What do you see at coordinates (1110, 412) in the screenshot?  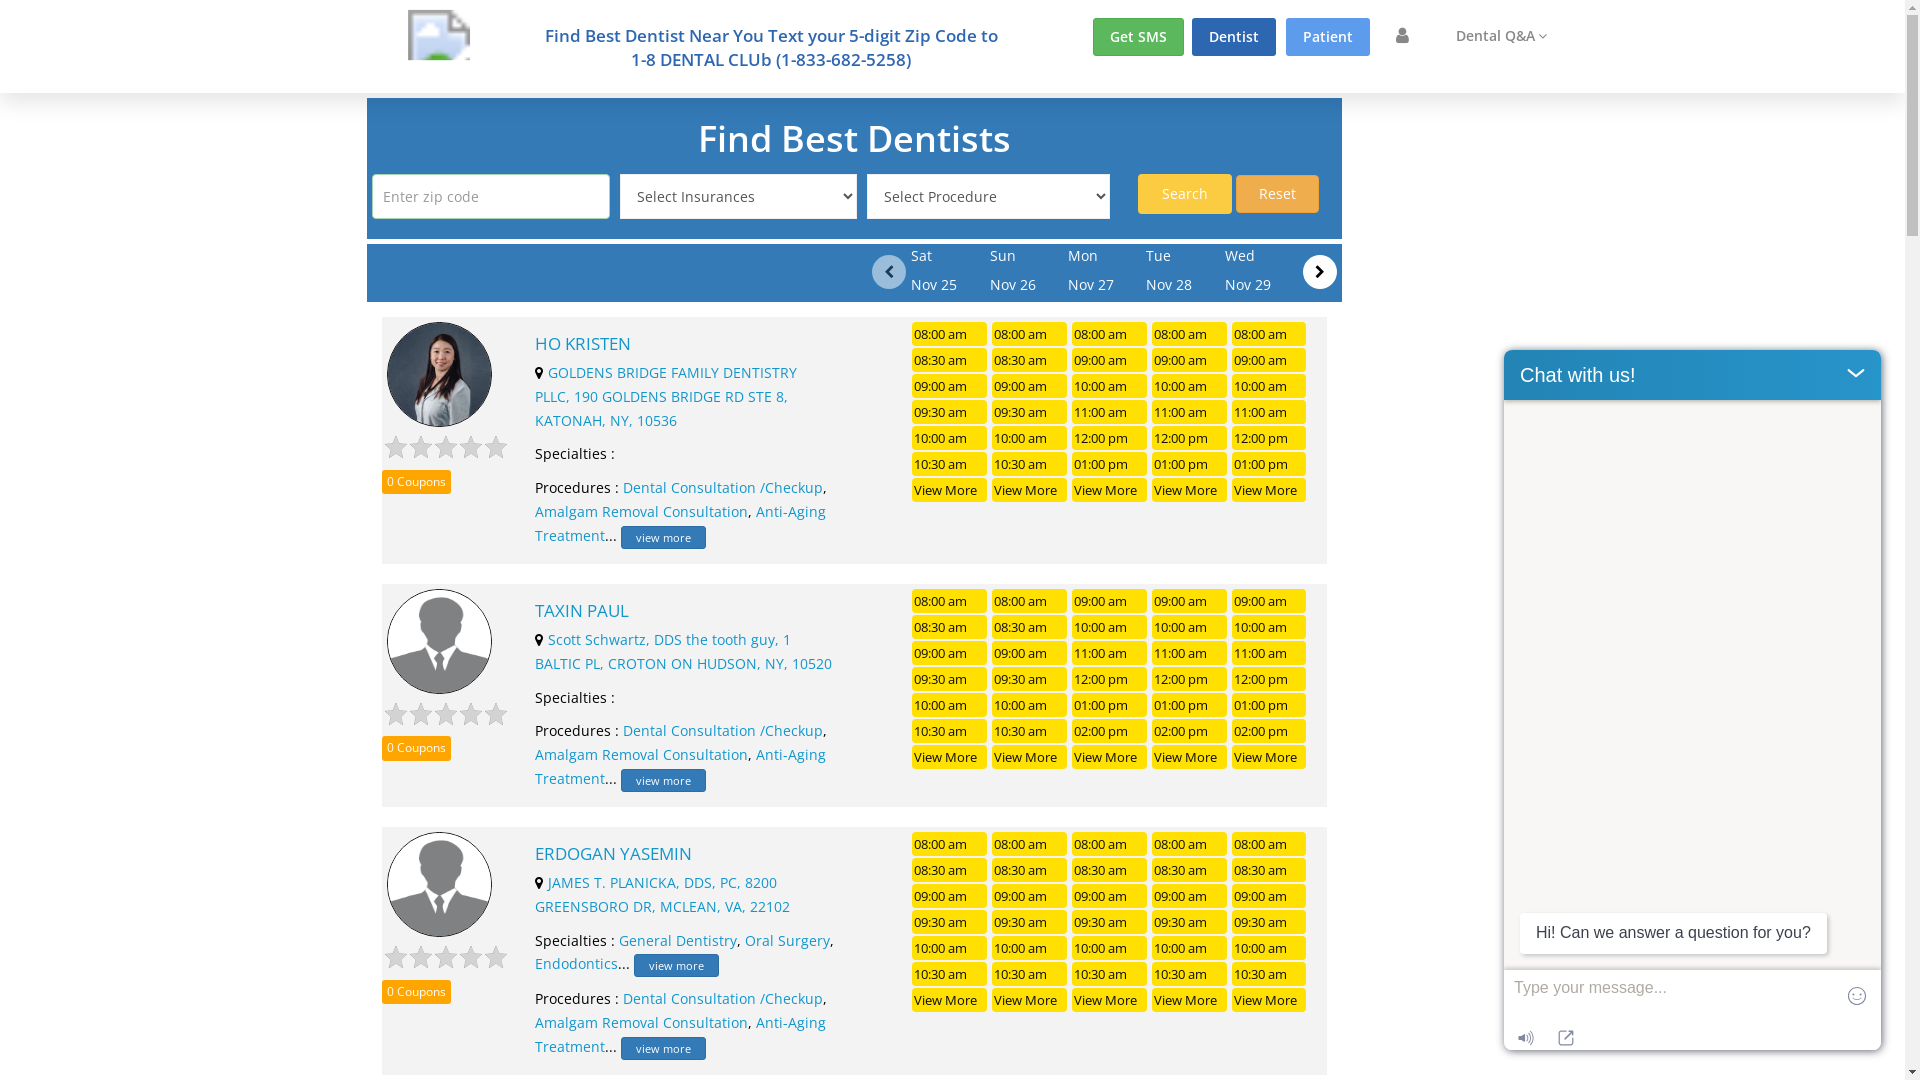 I see `11:00 am` at bounding box center [1110, 412].